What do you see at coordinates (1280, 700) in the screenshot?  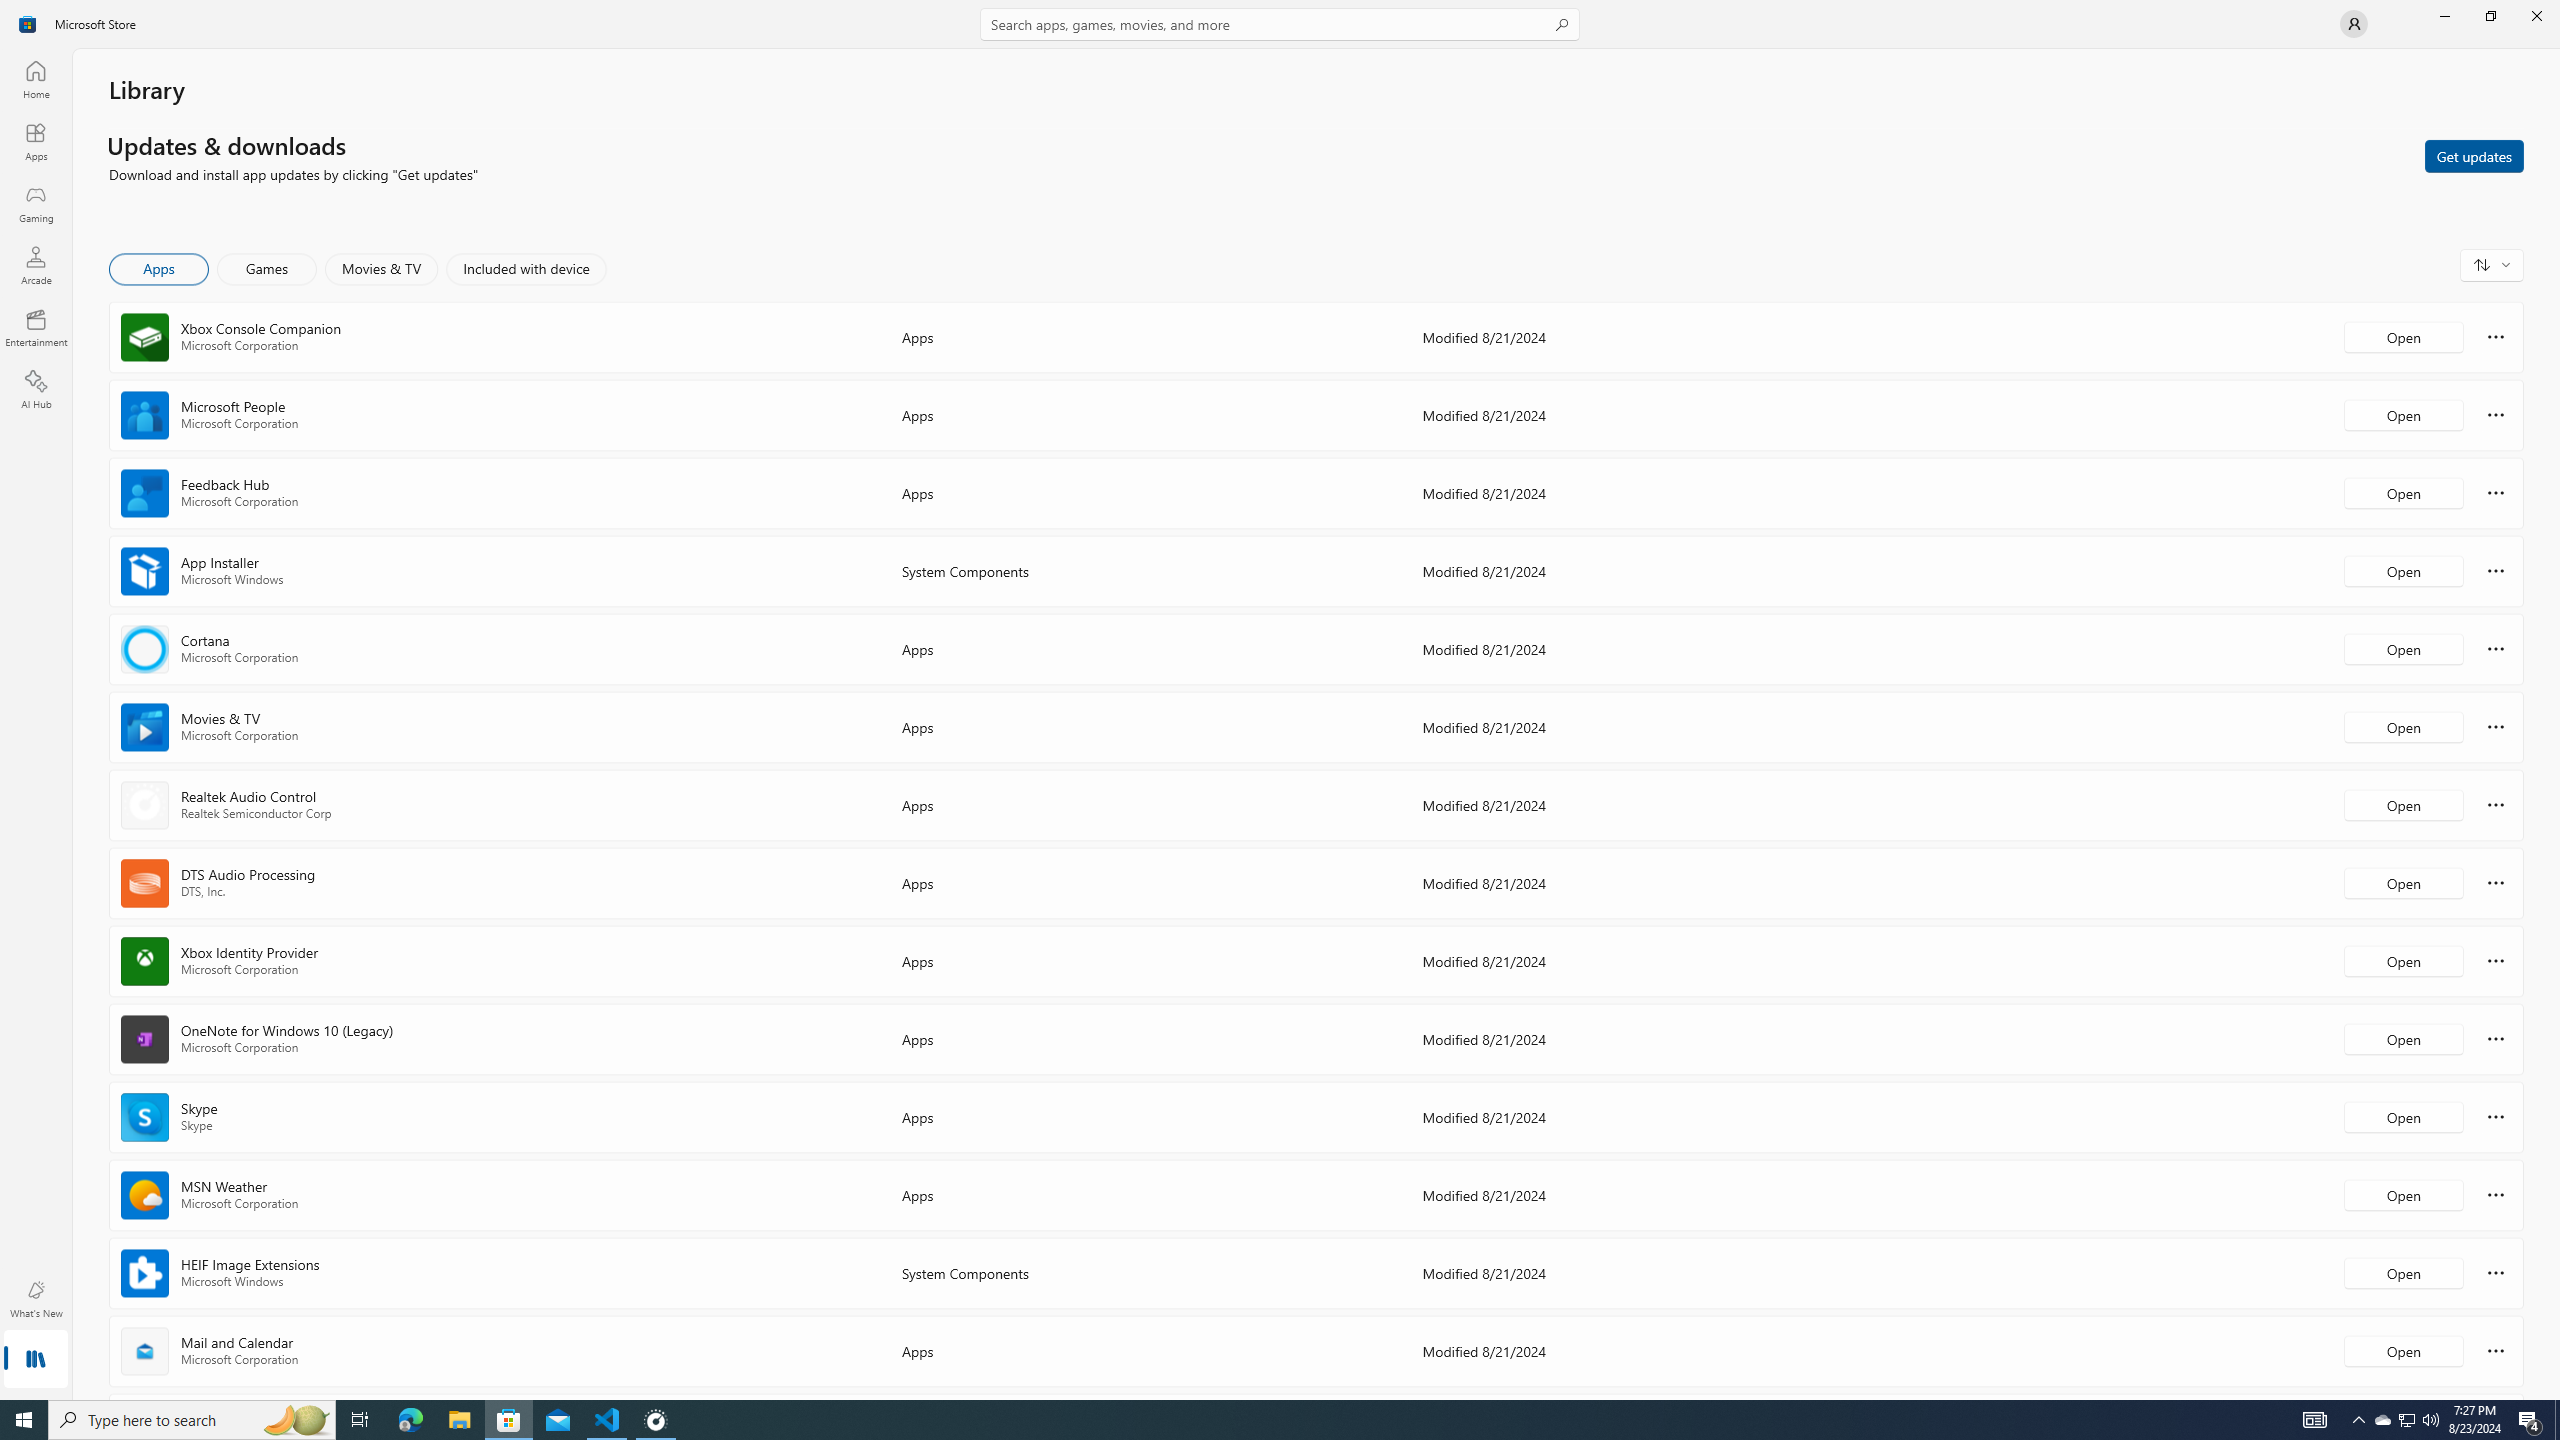 I see `AutomationID: NavigationControl` at bounding box center [1280, 700].